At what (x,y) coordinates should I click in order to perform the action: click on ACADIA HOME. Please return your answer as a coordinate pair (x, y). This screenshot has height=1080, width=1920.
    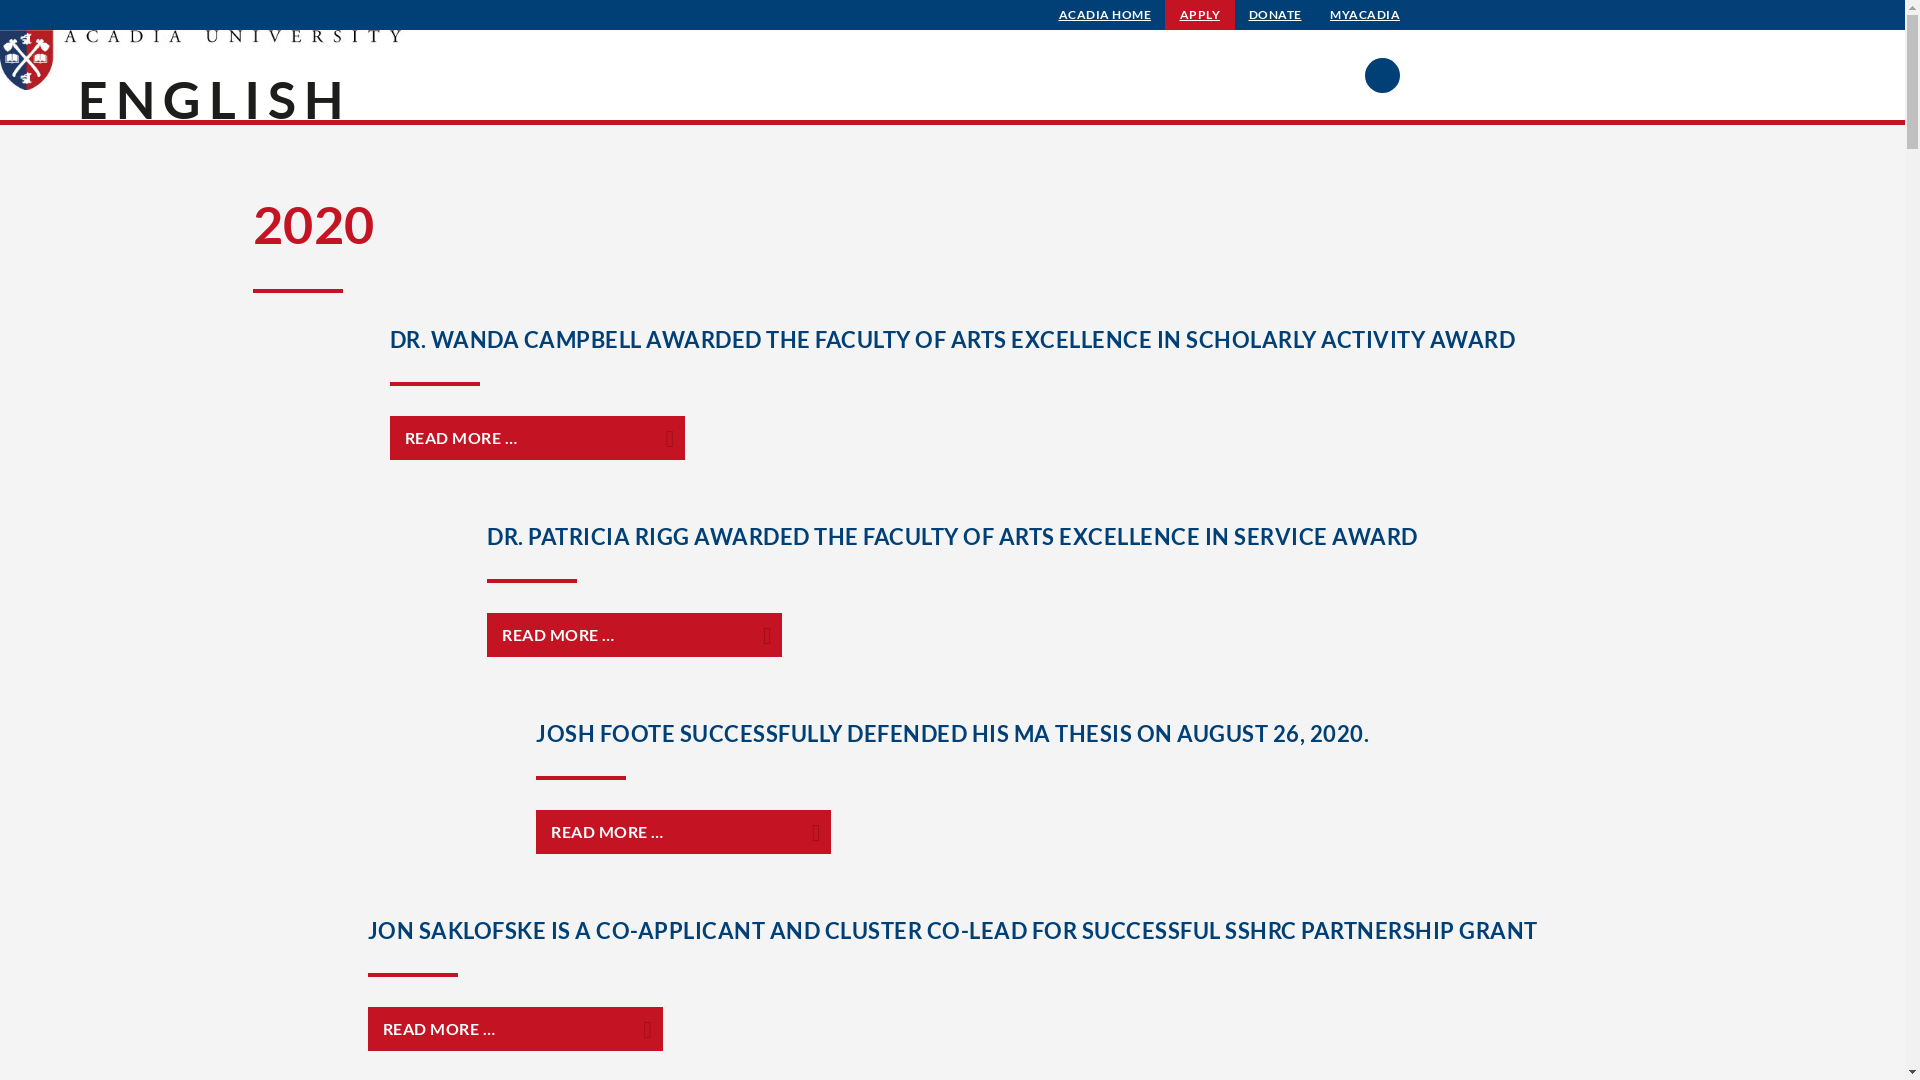
    Looking at the image, I should click on (1106, 15).